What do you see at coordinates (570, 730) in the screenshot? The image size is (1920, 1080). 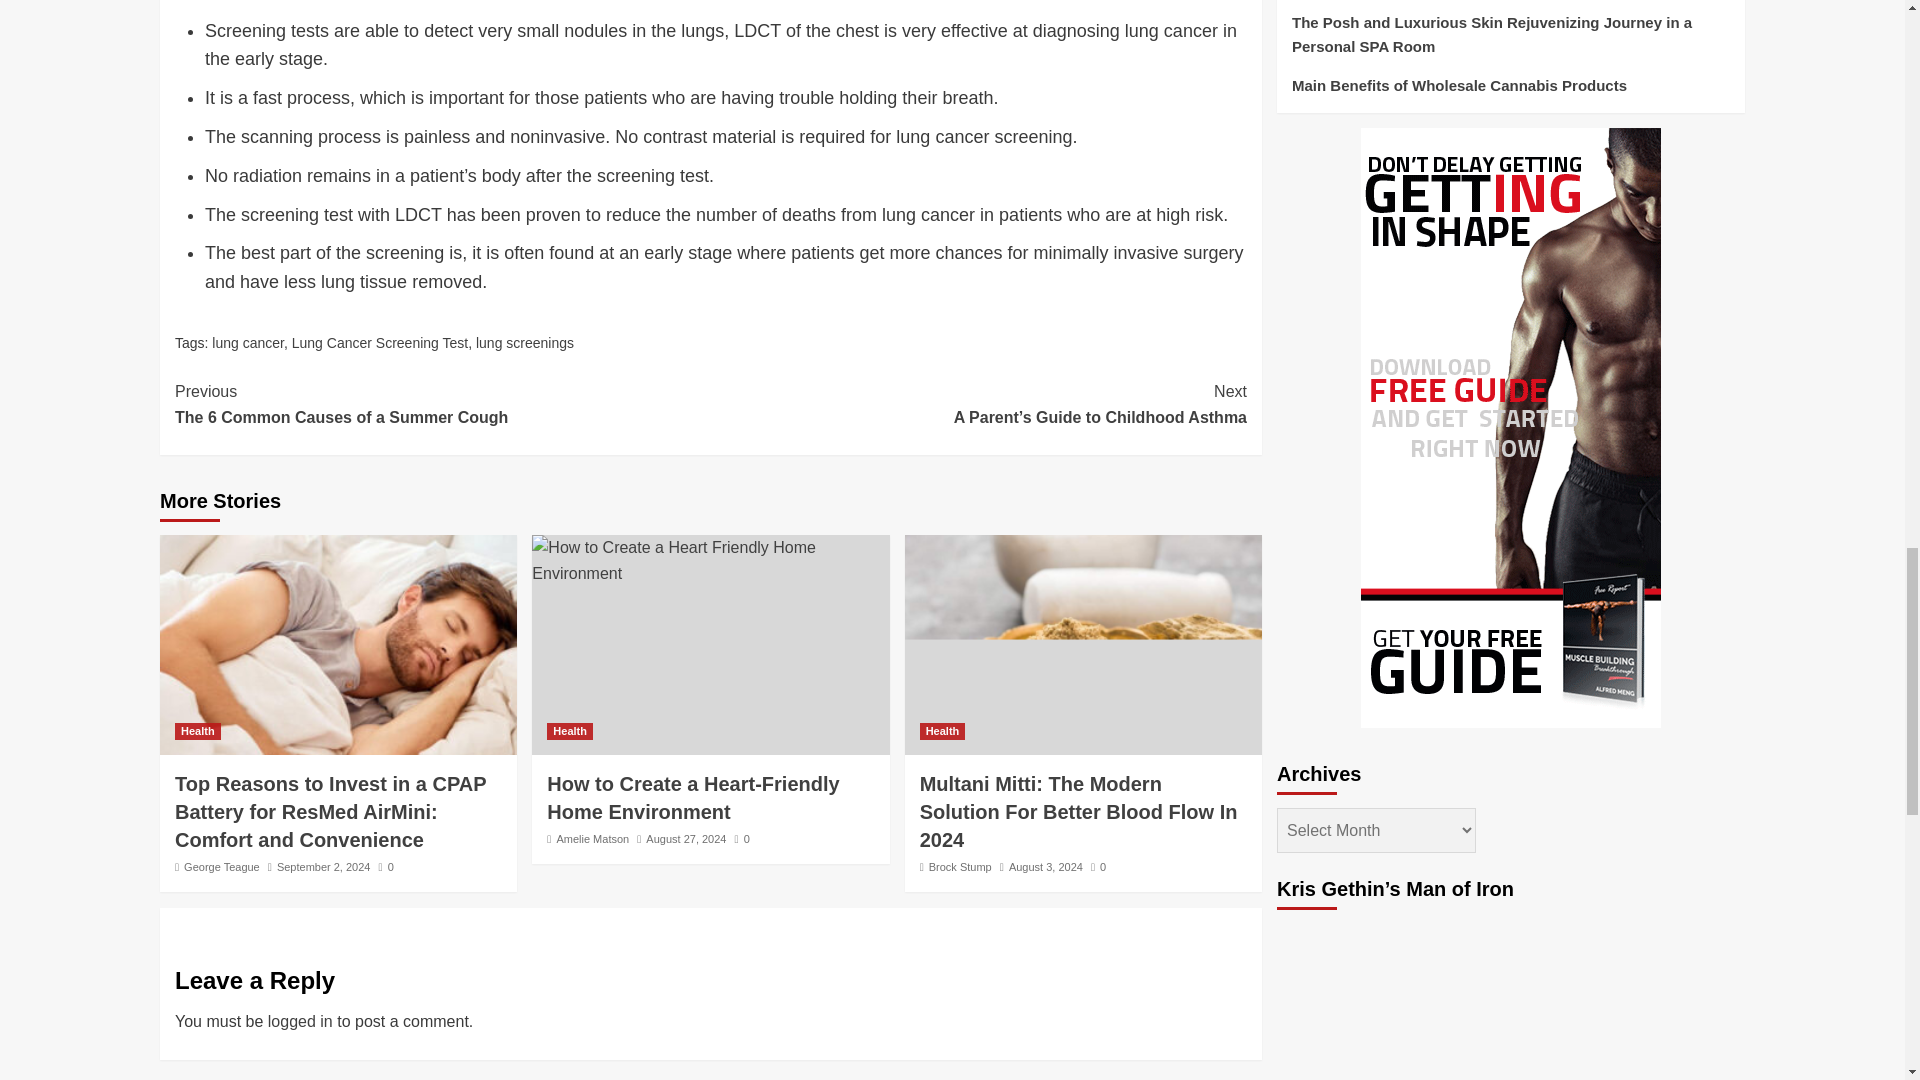 I see `Health` at bounding box center [570, 730].